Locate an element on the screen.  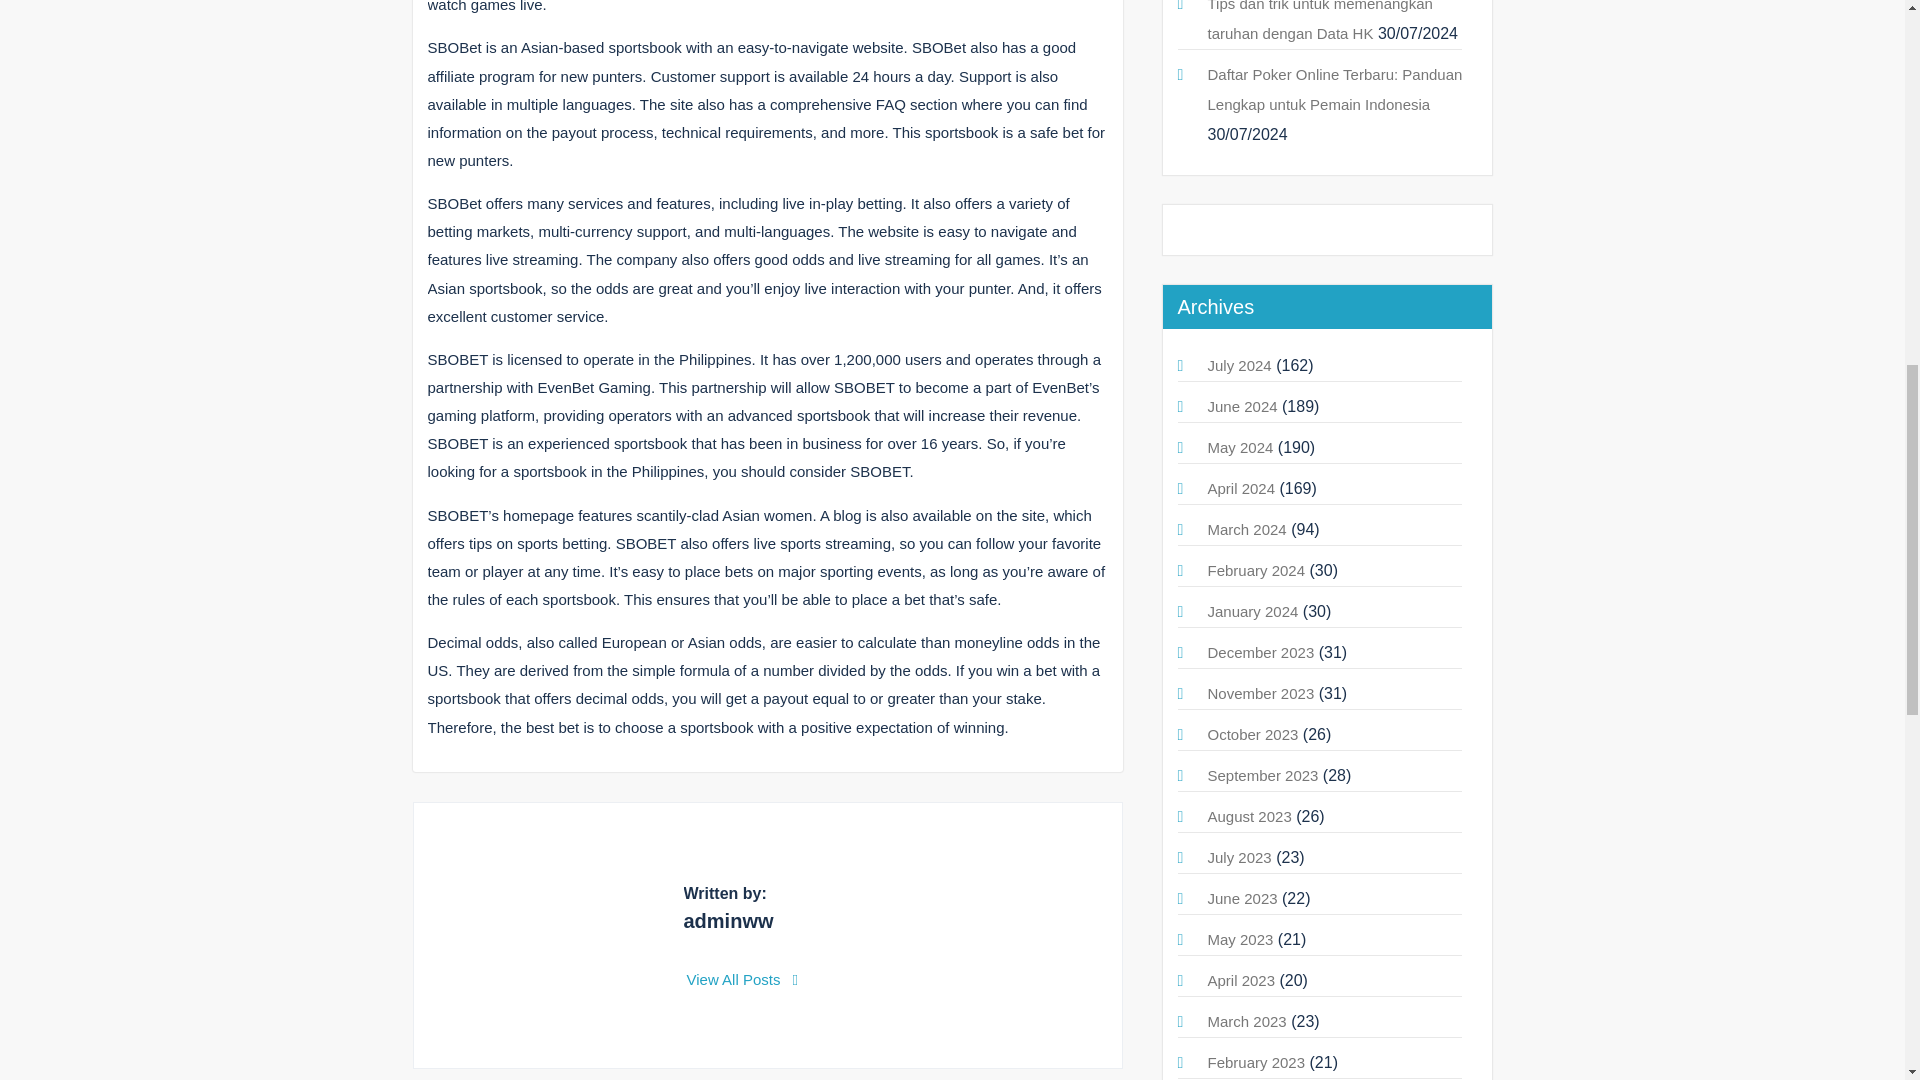
Tips dan trik untuk memenangkan taruhan dengan Data HK is located at coordinates (1320, 21).